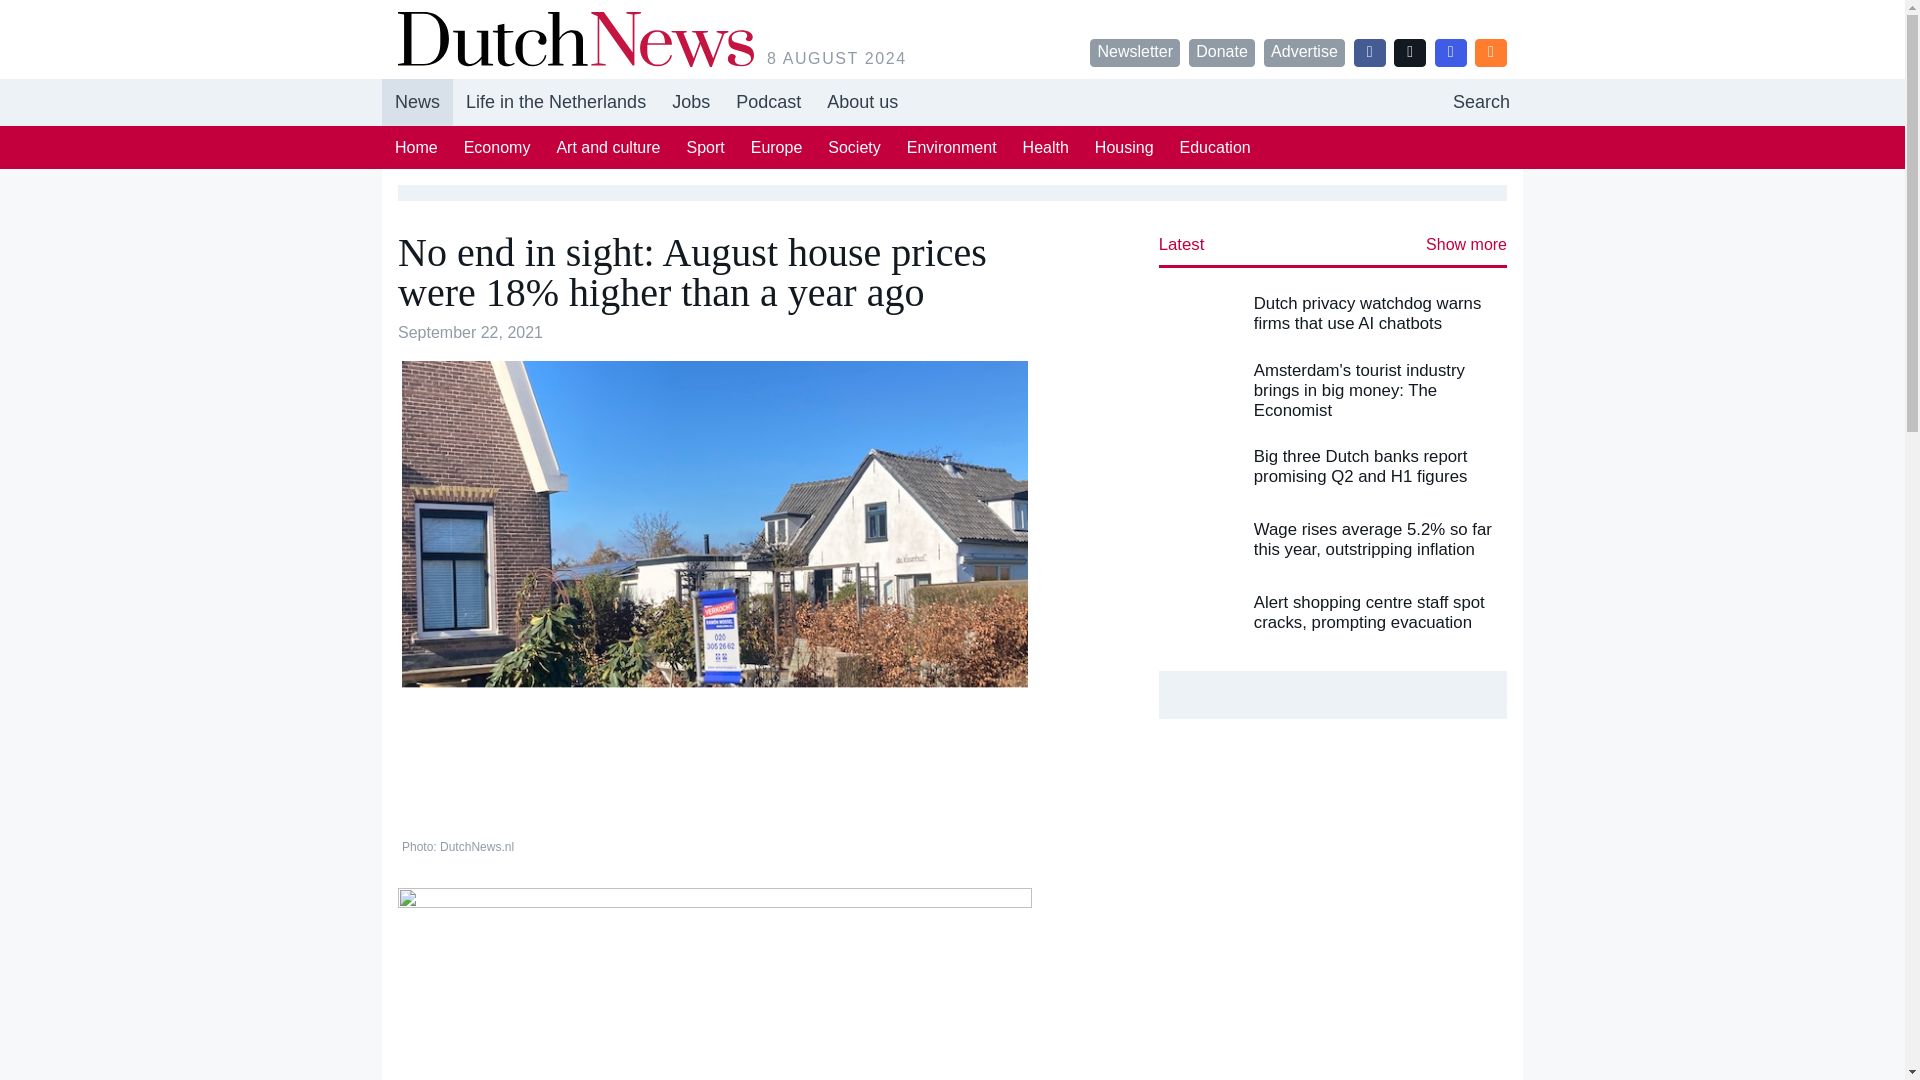  Describe the element at coordinates (1222, 52) in the screenshot. I see `Home` at that location.